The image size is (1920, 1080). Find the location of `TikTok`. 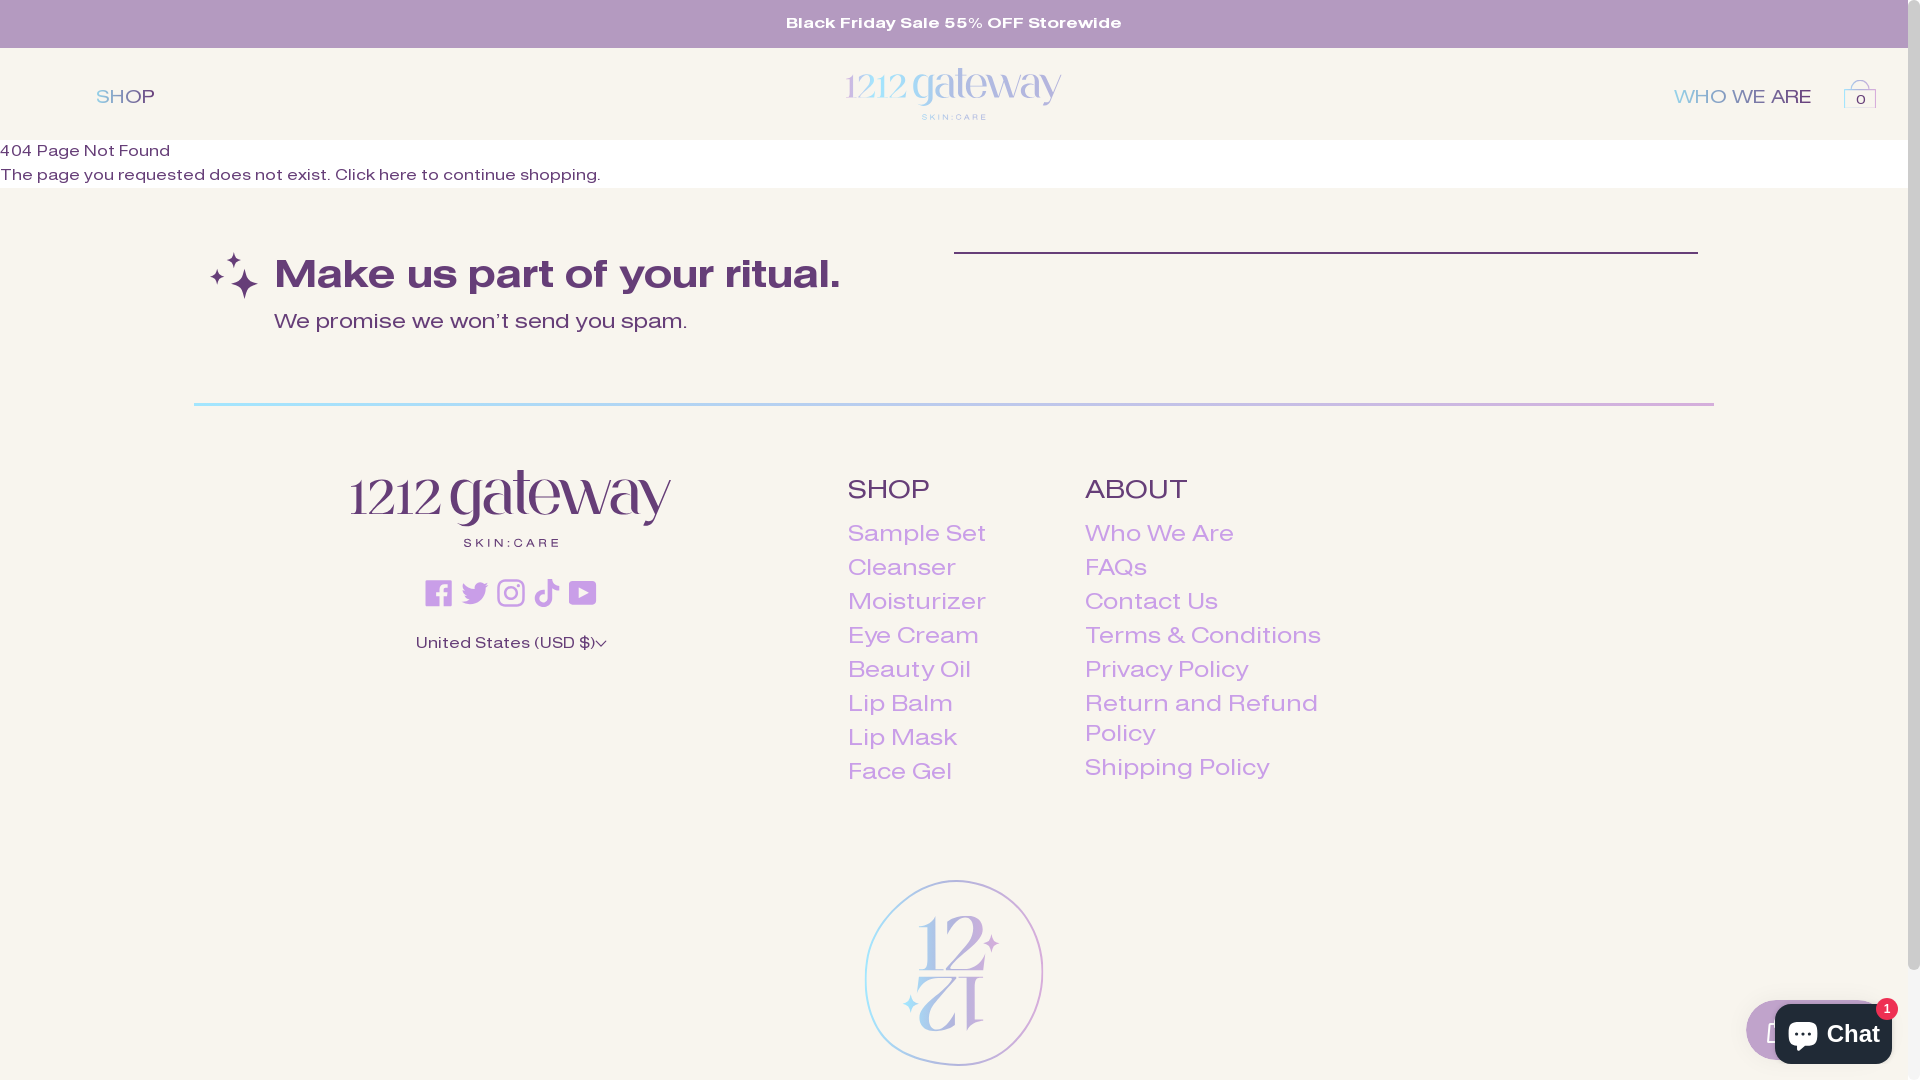

TikTok is located at coordinates (547, 593).